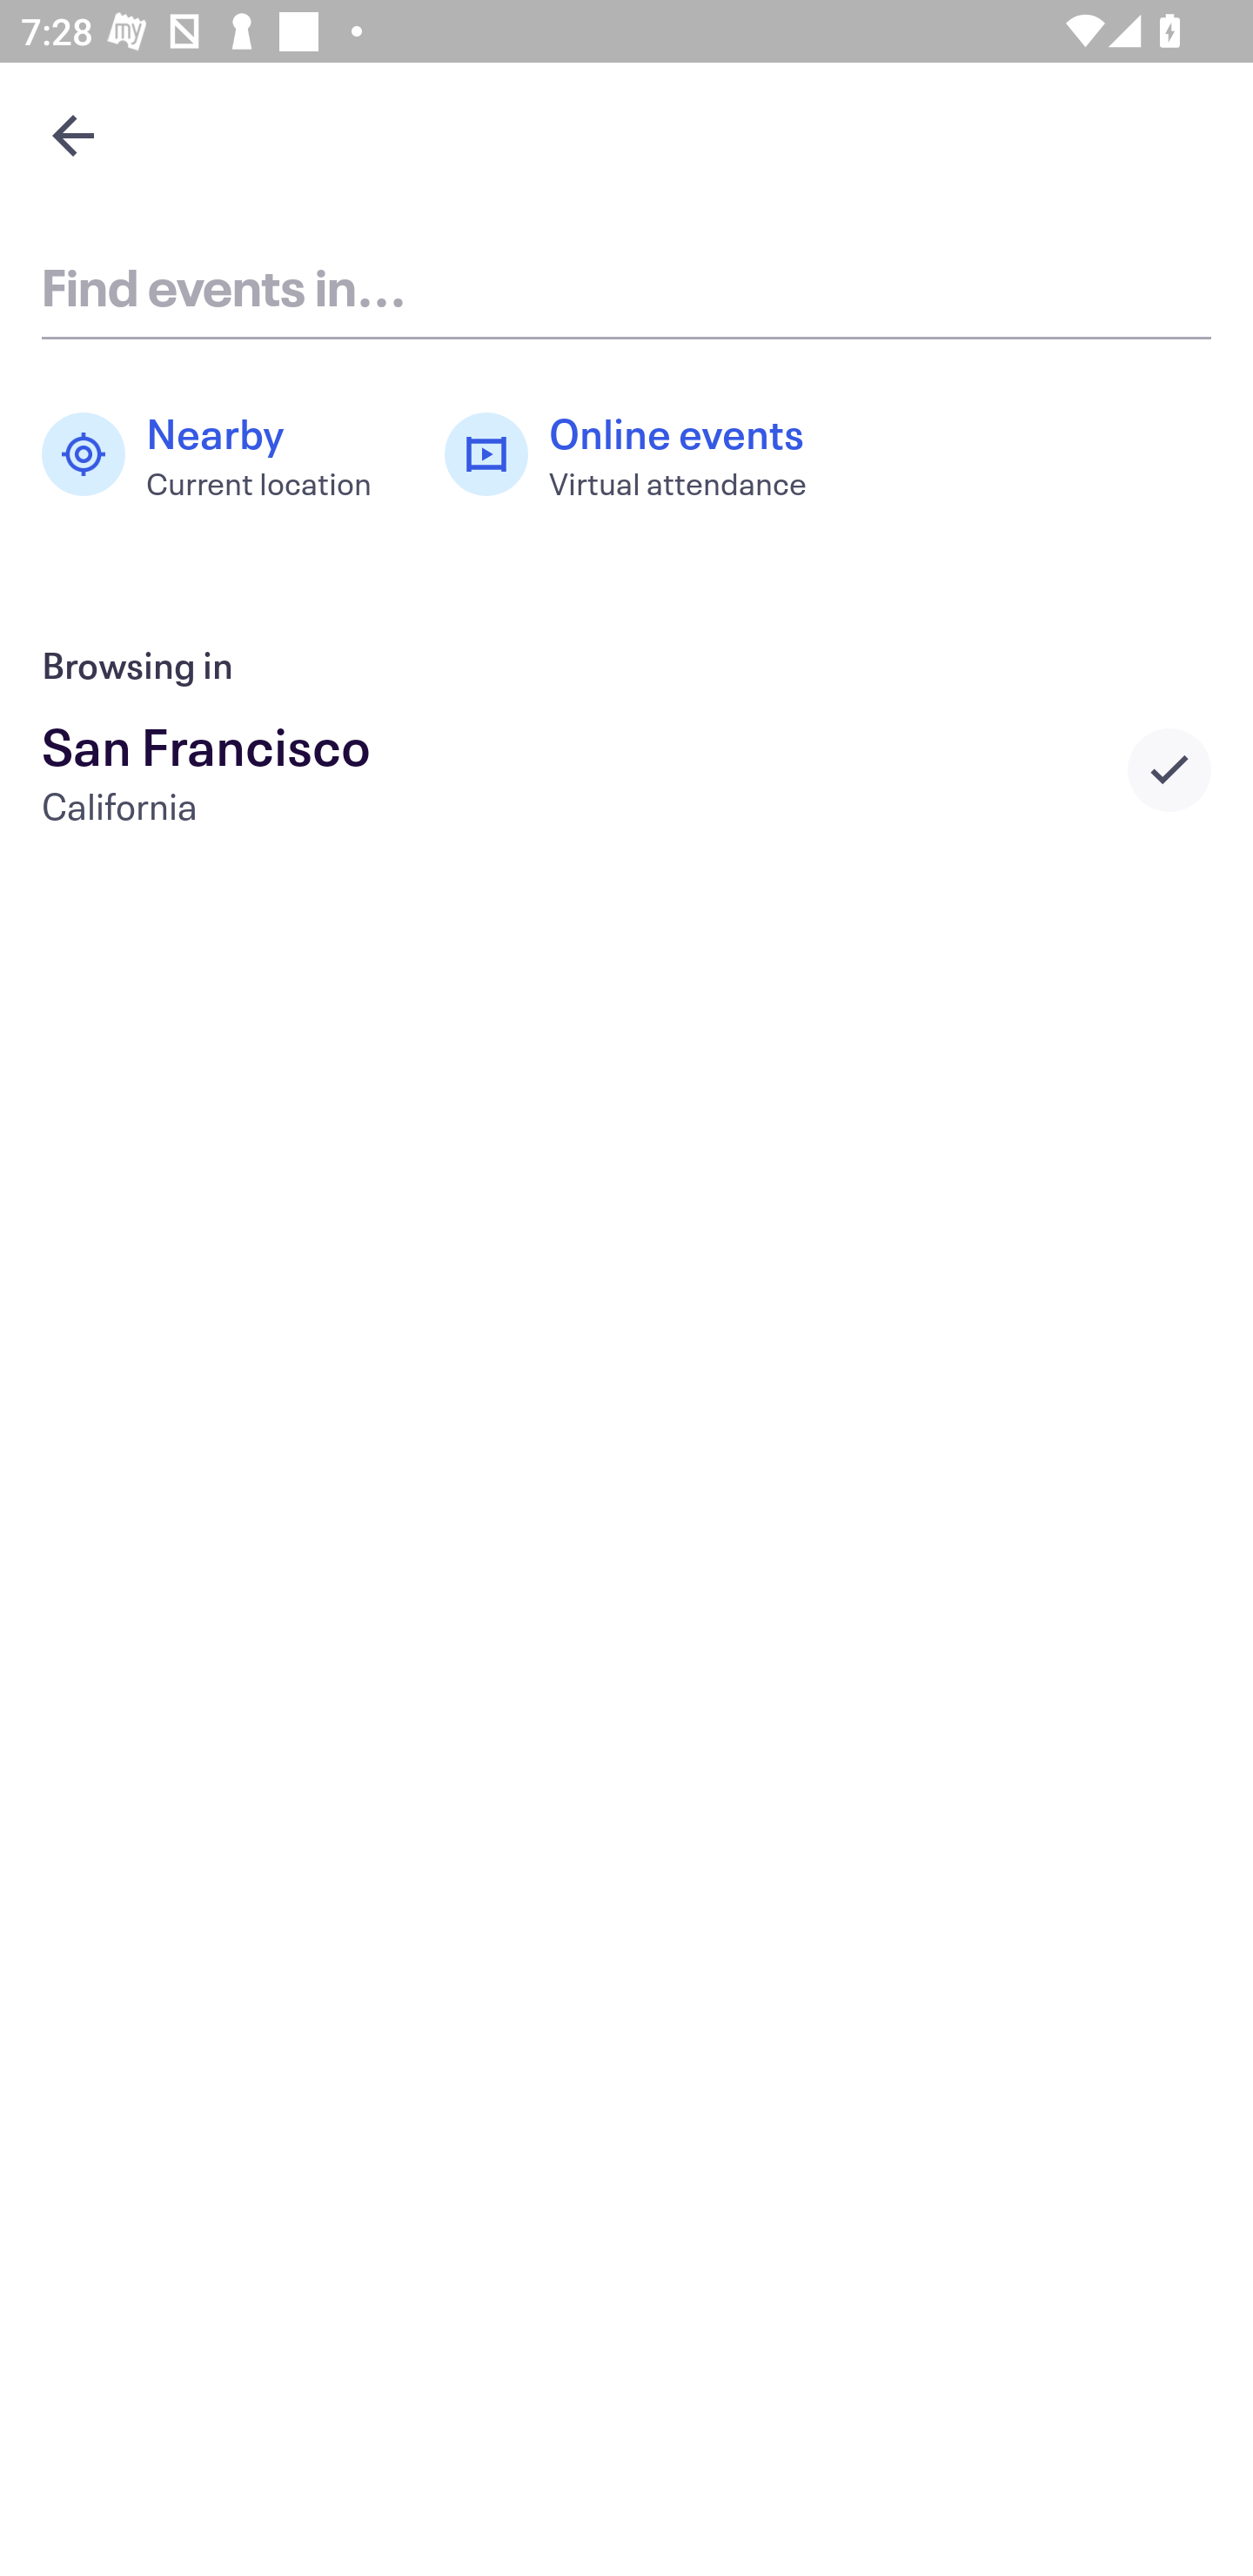 The image size is (1253, 2576). What do you see at coordinates (73, 135) in the screenshot?
I see `Navigate up` at bounding box center [73, 135].